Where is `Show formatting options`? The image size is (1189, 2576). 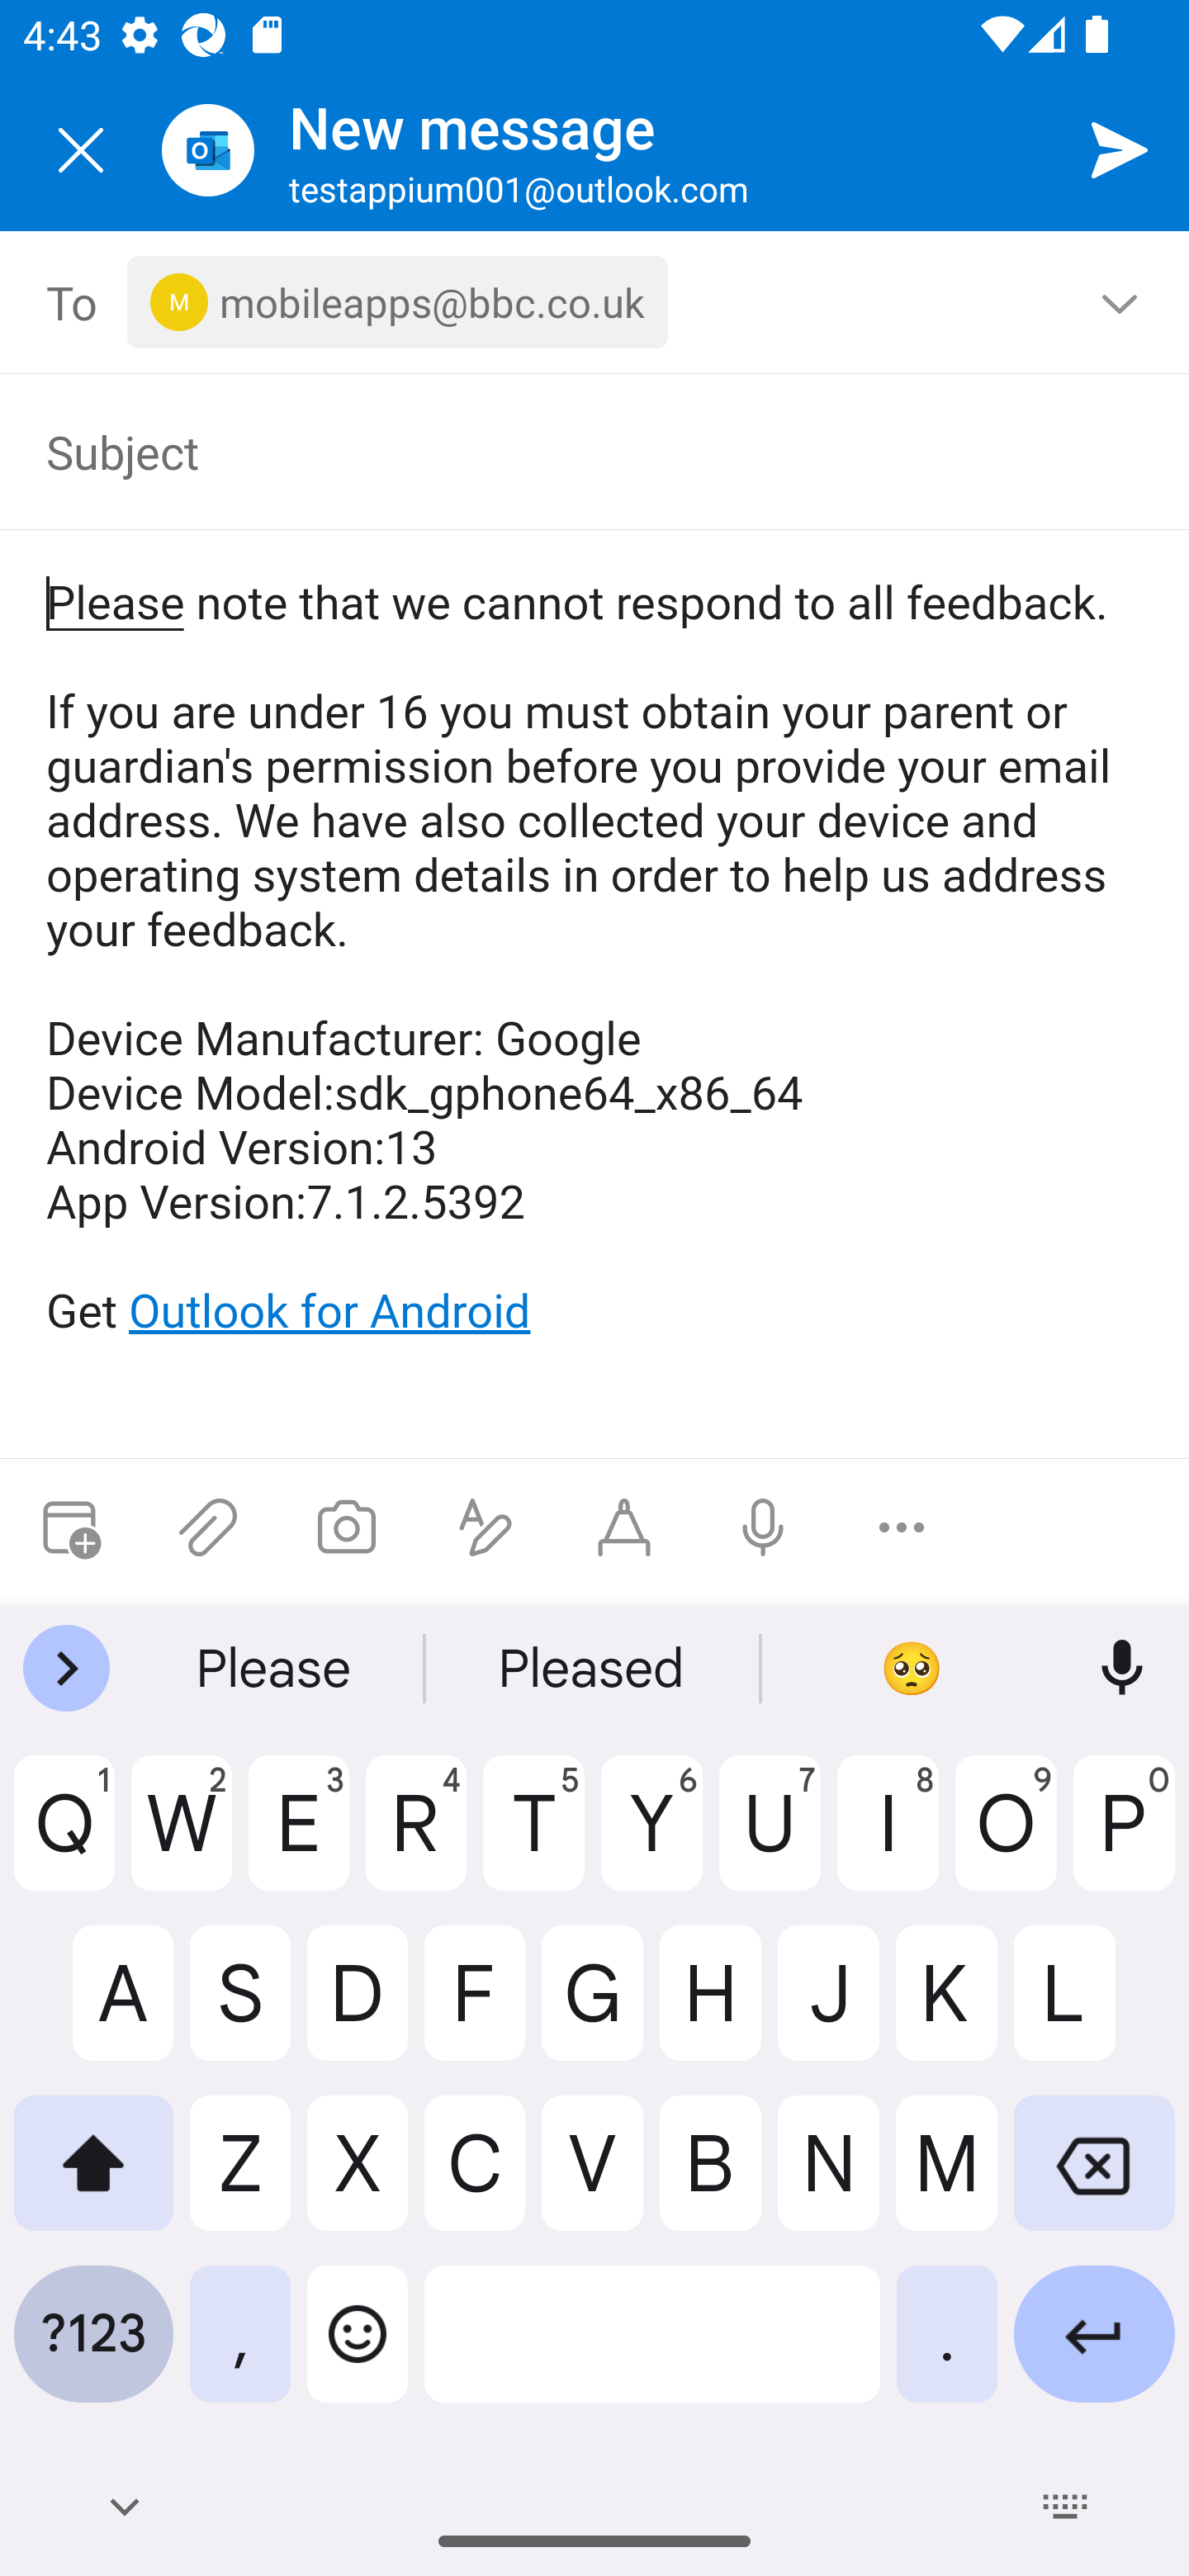
Show formatting options is located at coordinates (486, 1527).